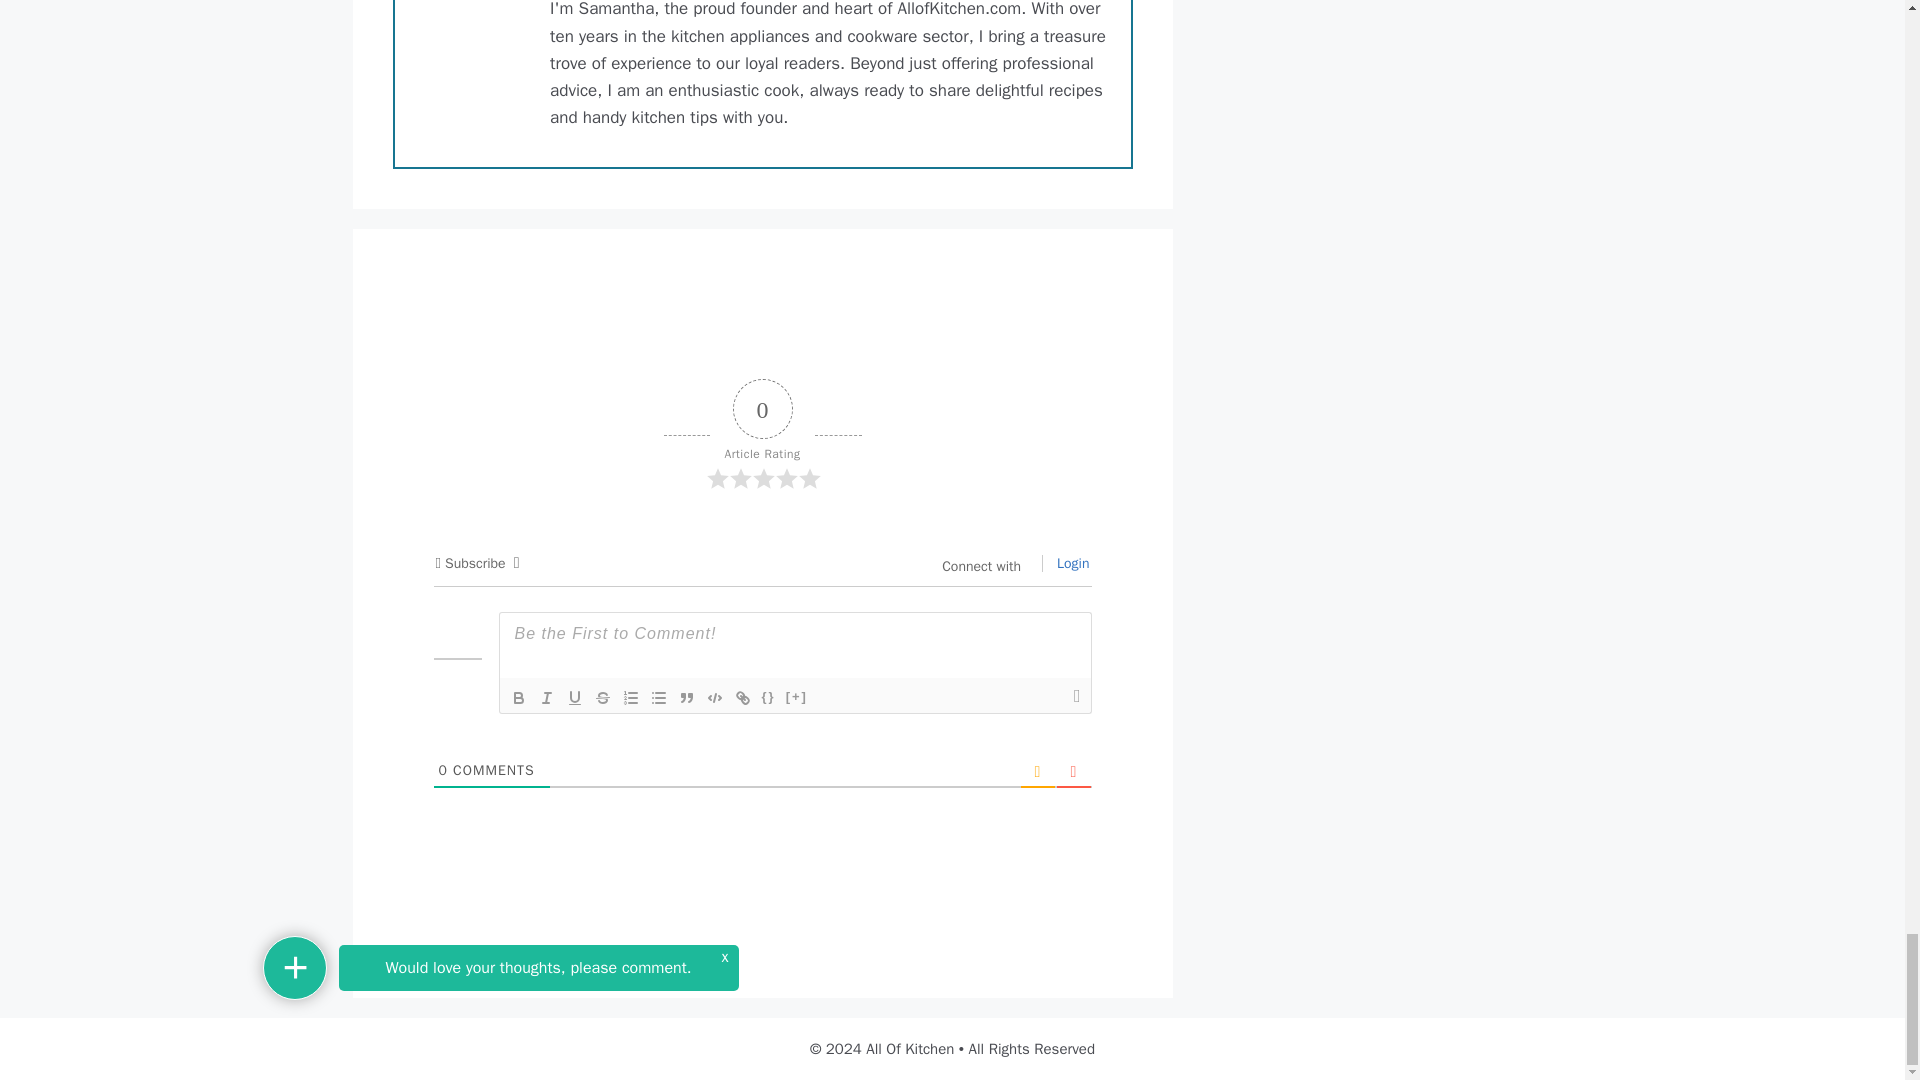  I want to click on Underline, so click(574, 697).